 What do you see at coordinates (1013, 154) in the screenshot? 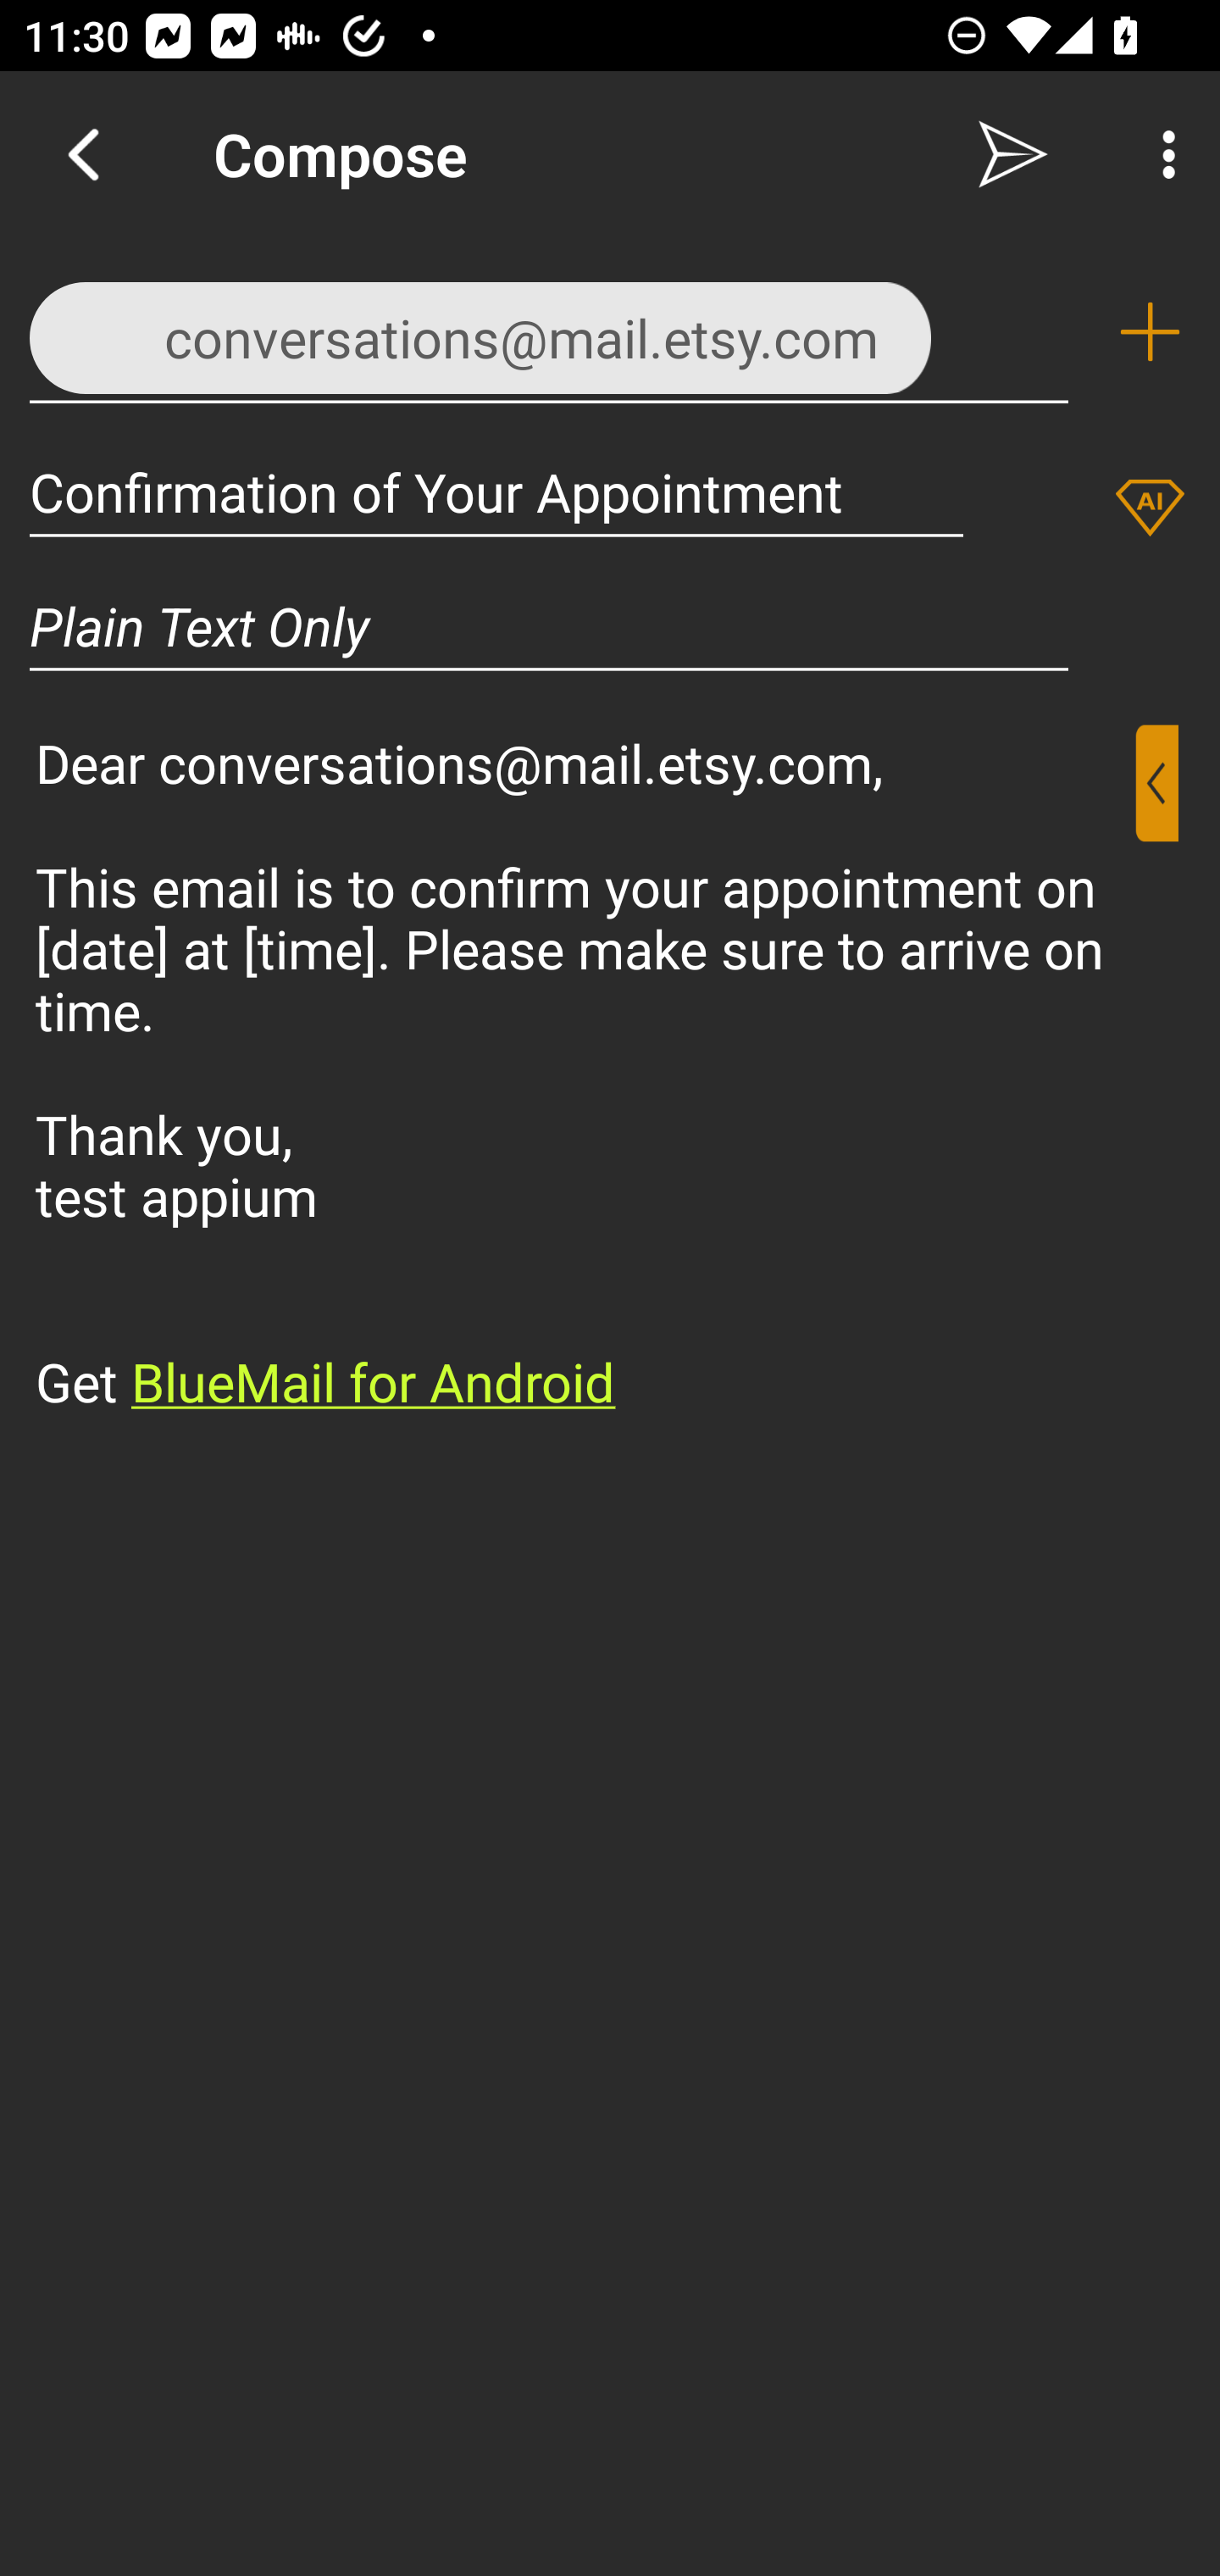
I see `Send` at bounding box center [1013, 154].